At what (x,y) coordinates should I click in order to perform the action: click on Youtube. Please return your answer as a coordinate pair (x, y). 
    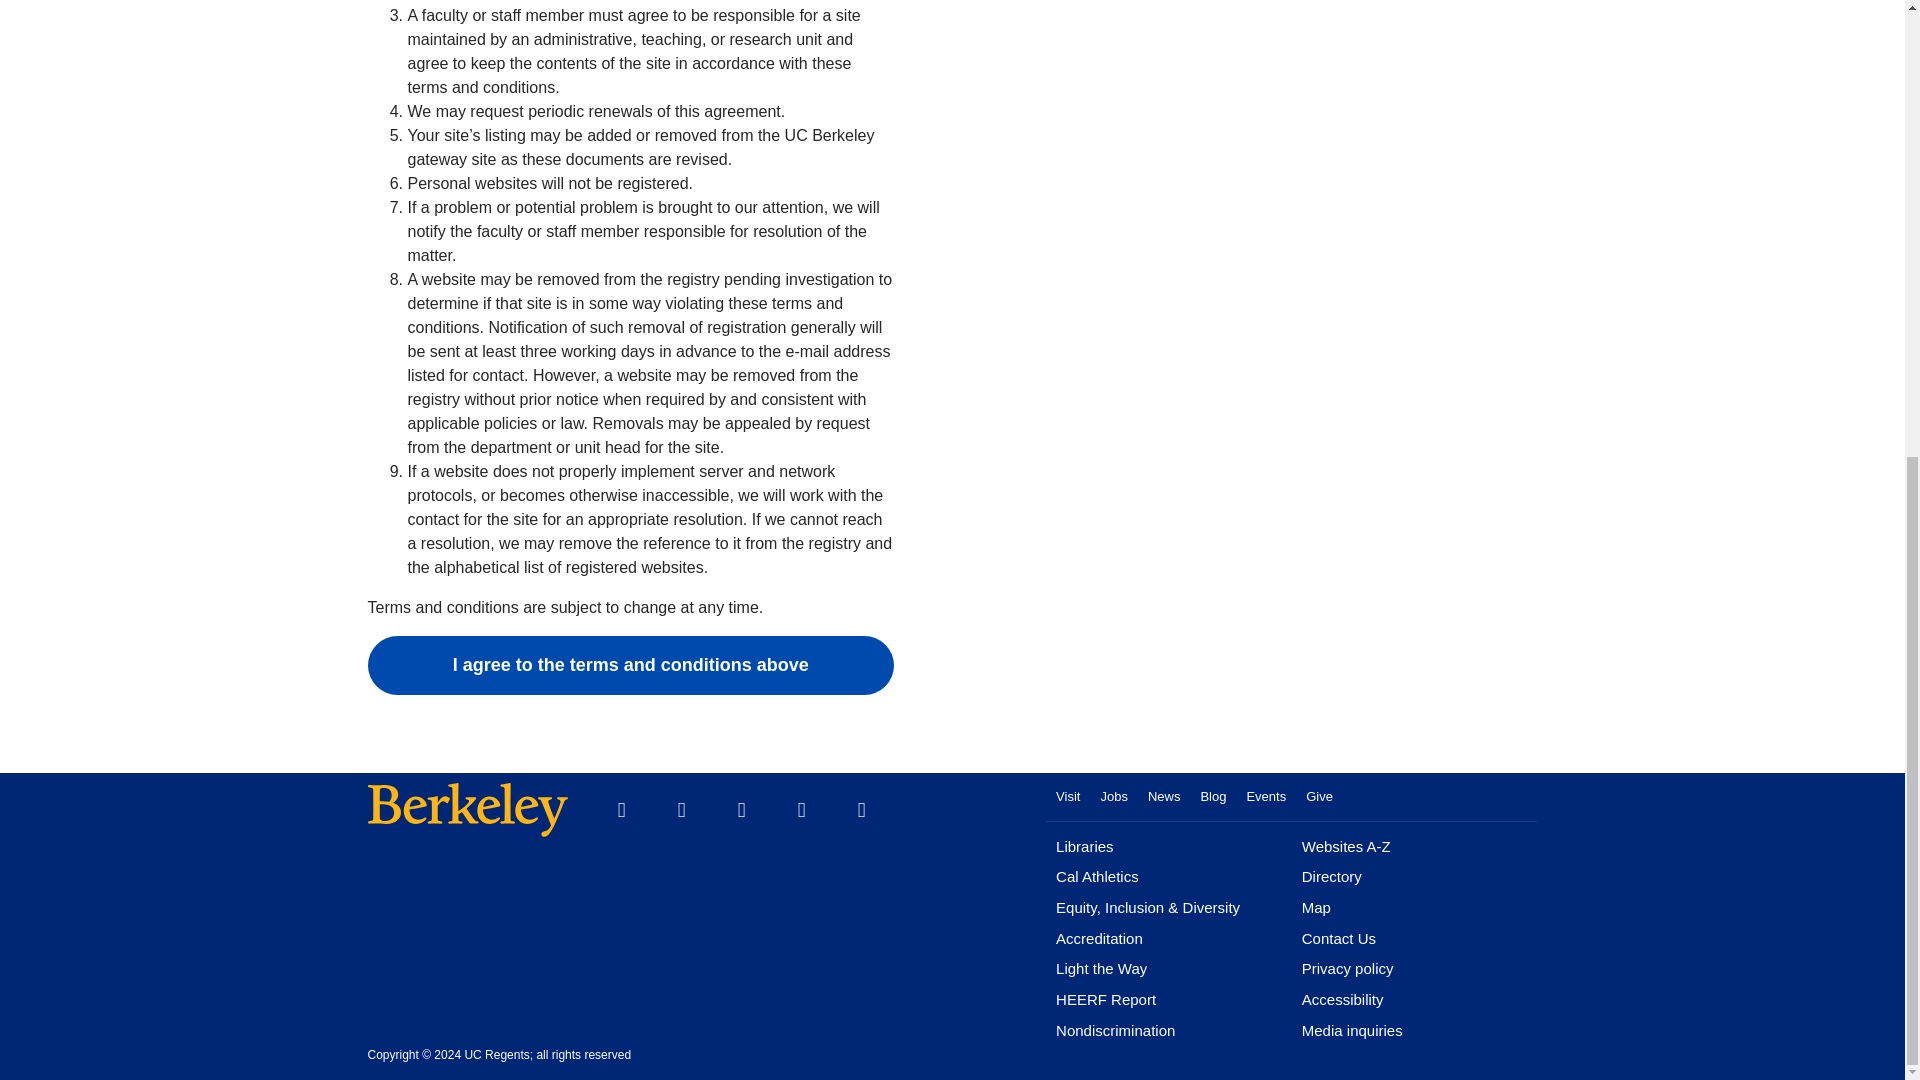
    Looking at the image, I should click on (742, 810).